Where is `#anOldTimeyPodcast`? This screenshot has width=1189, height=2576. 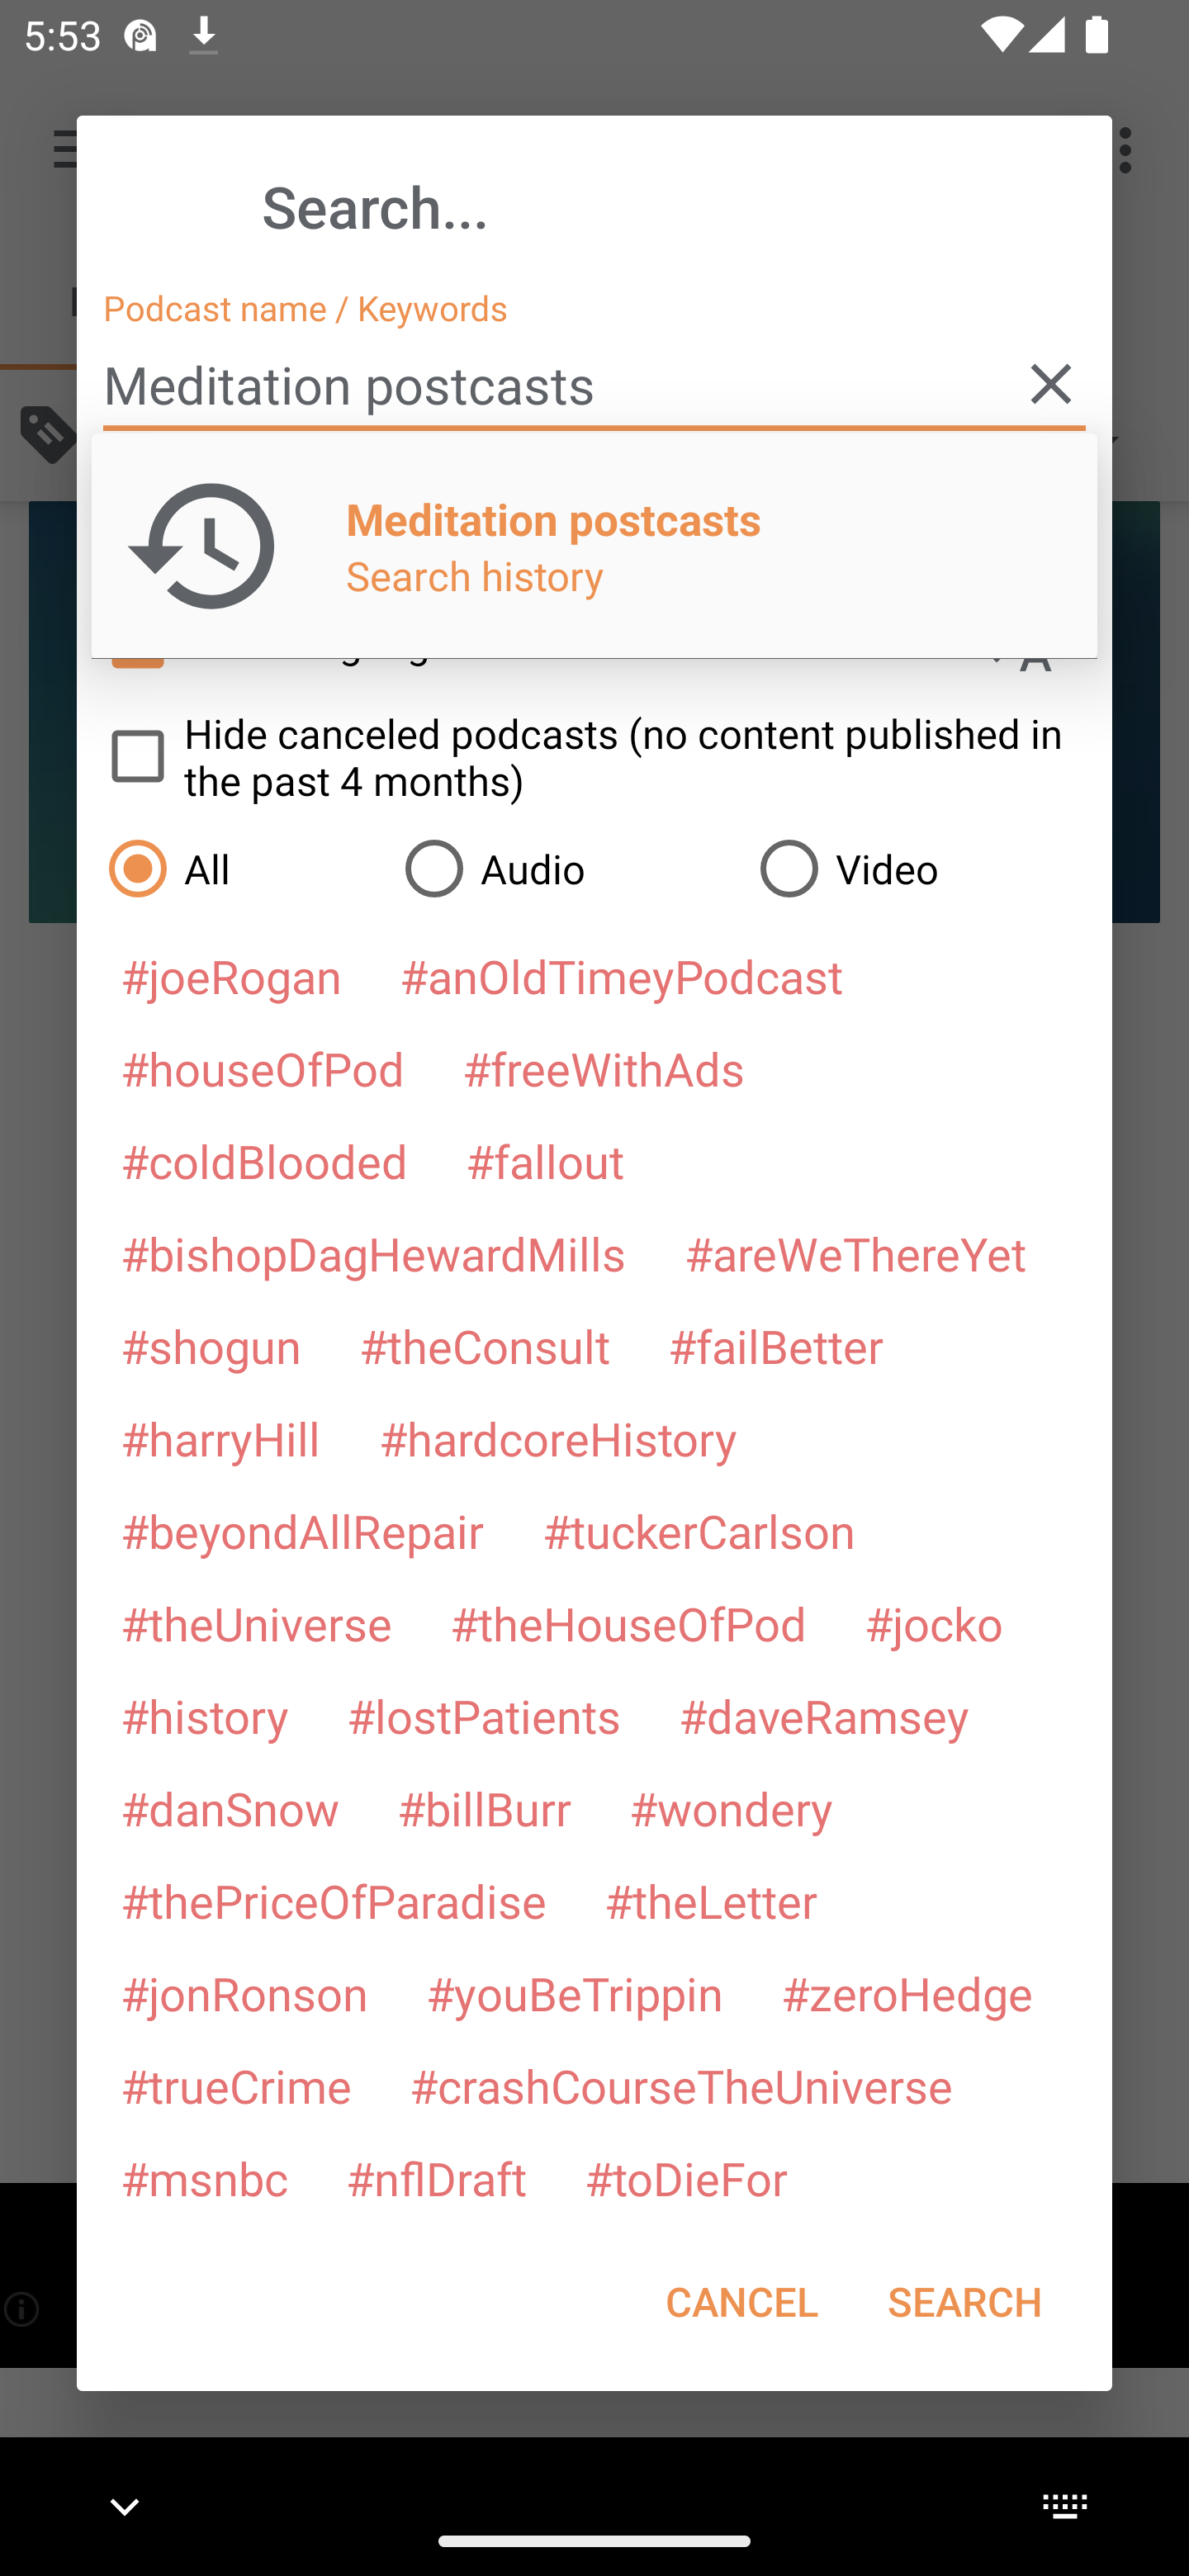
#anOldTimeyPodcast is located at coordinates (621, 976).